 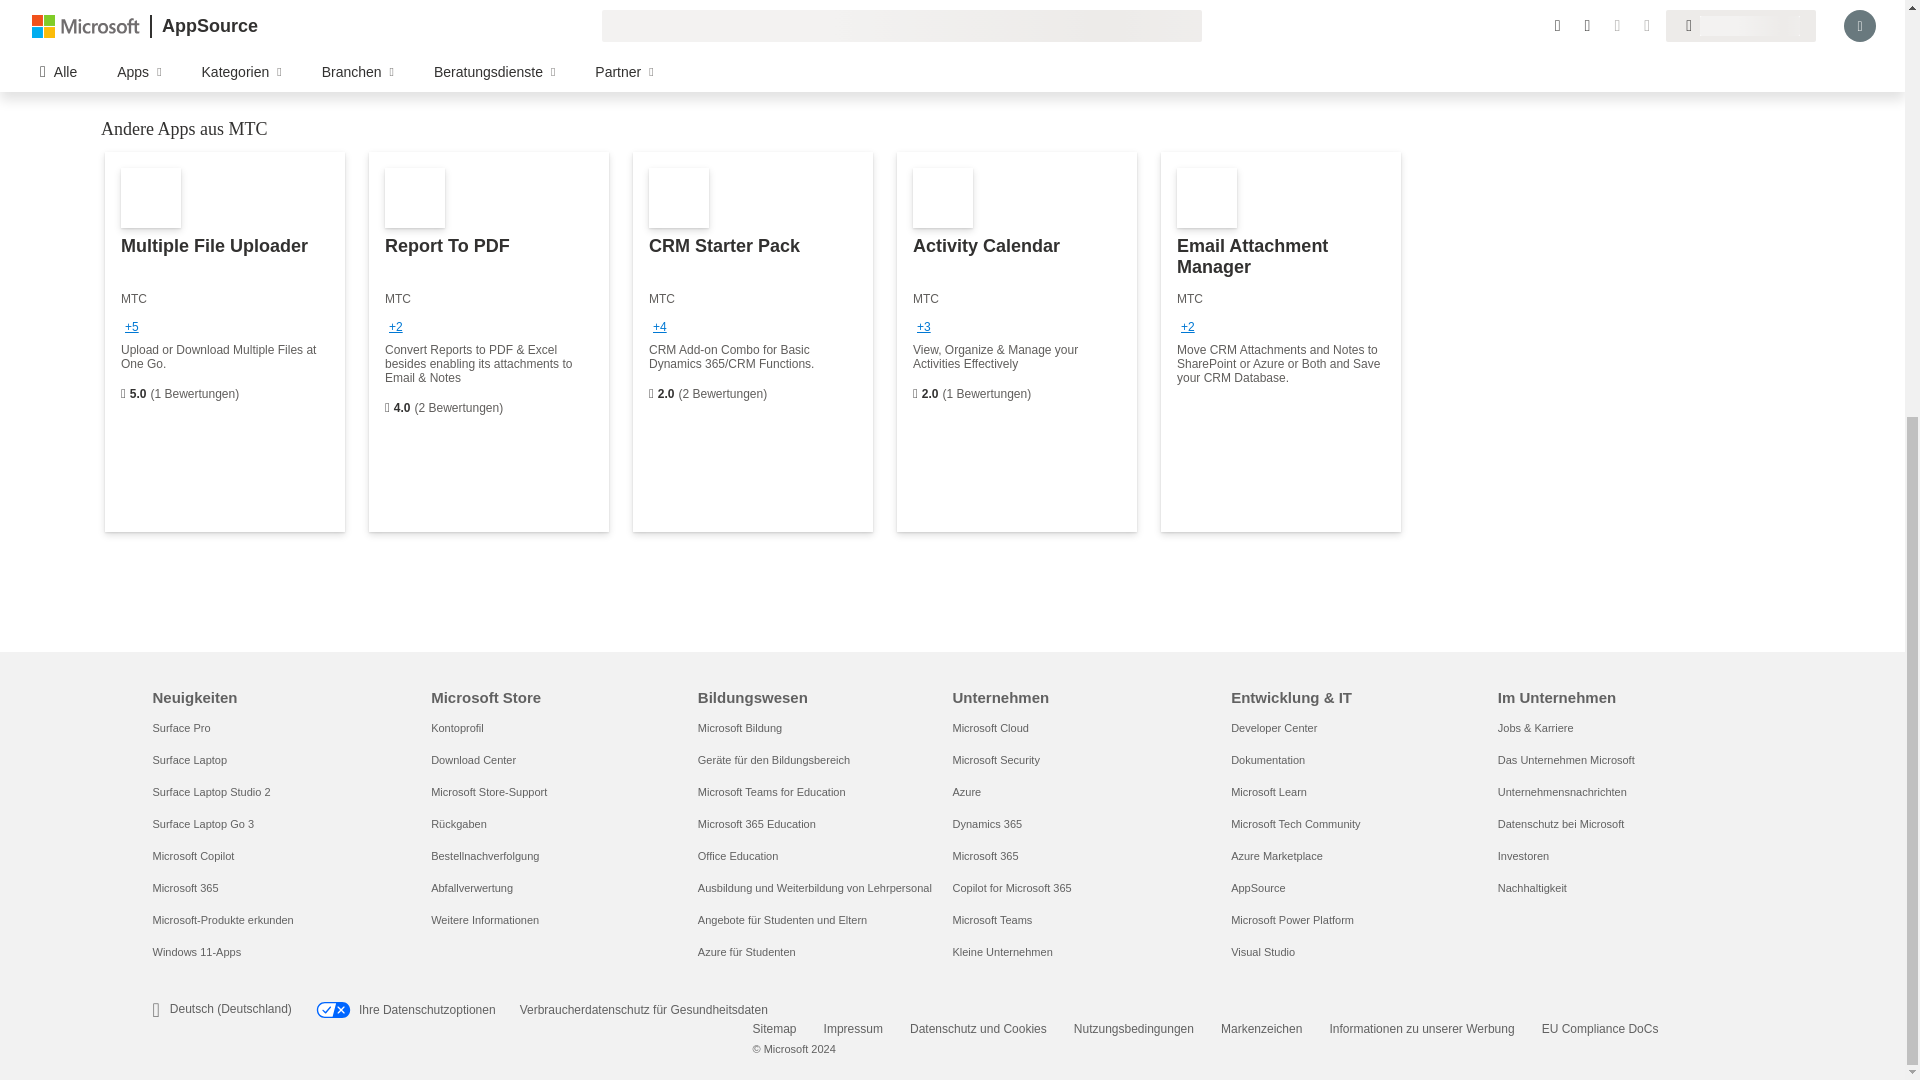 What do you see at coordinates (915, 394) in the screenshot?
I see `Bewertungen` at bounding box center [915, 394].